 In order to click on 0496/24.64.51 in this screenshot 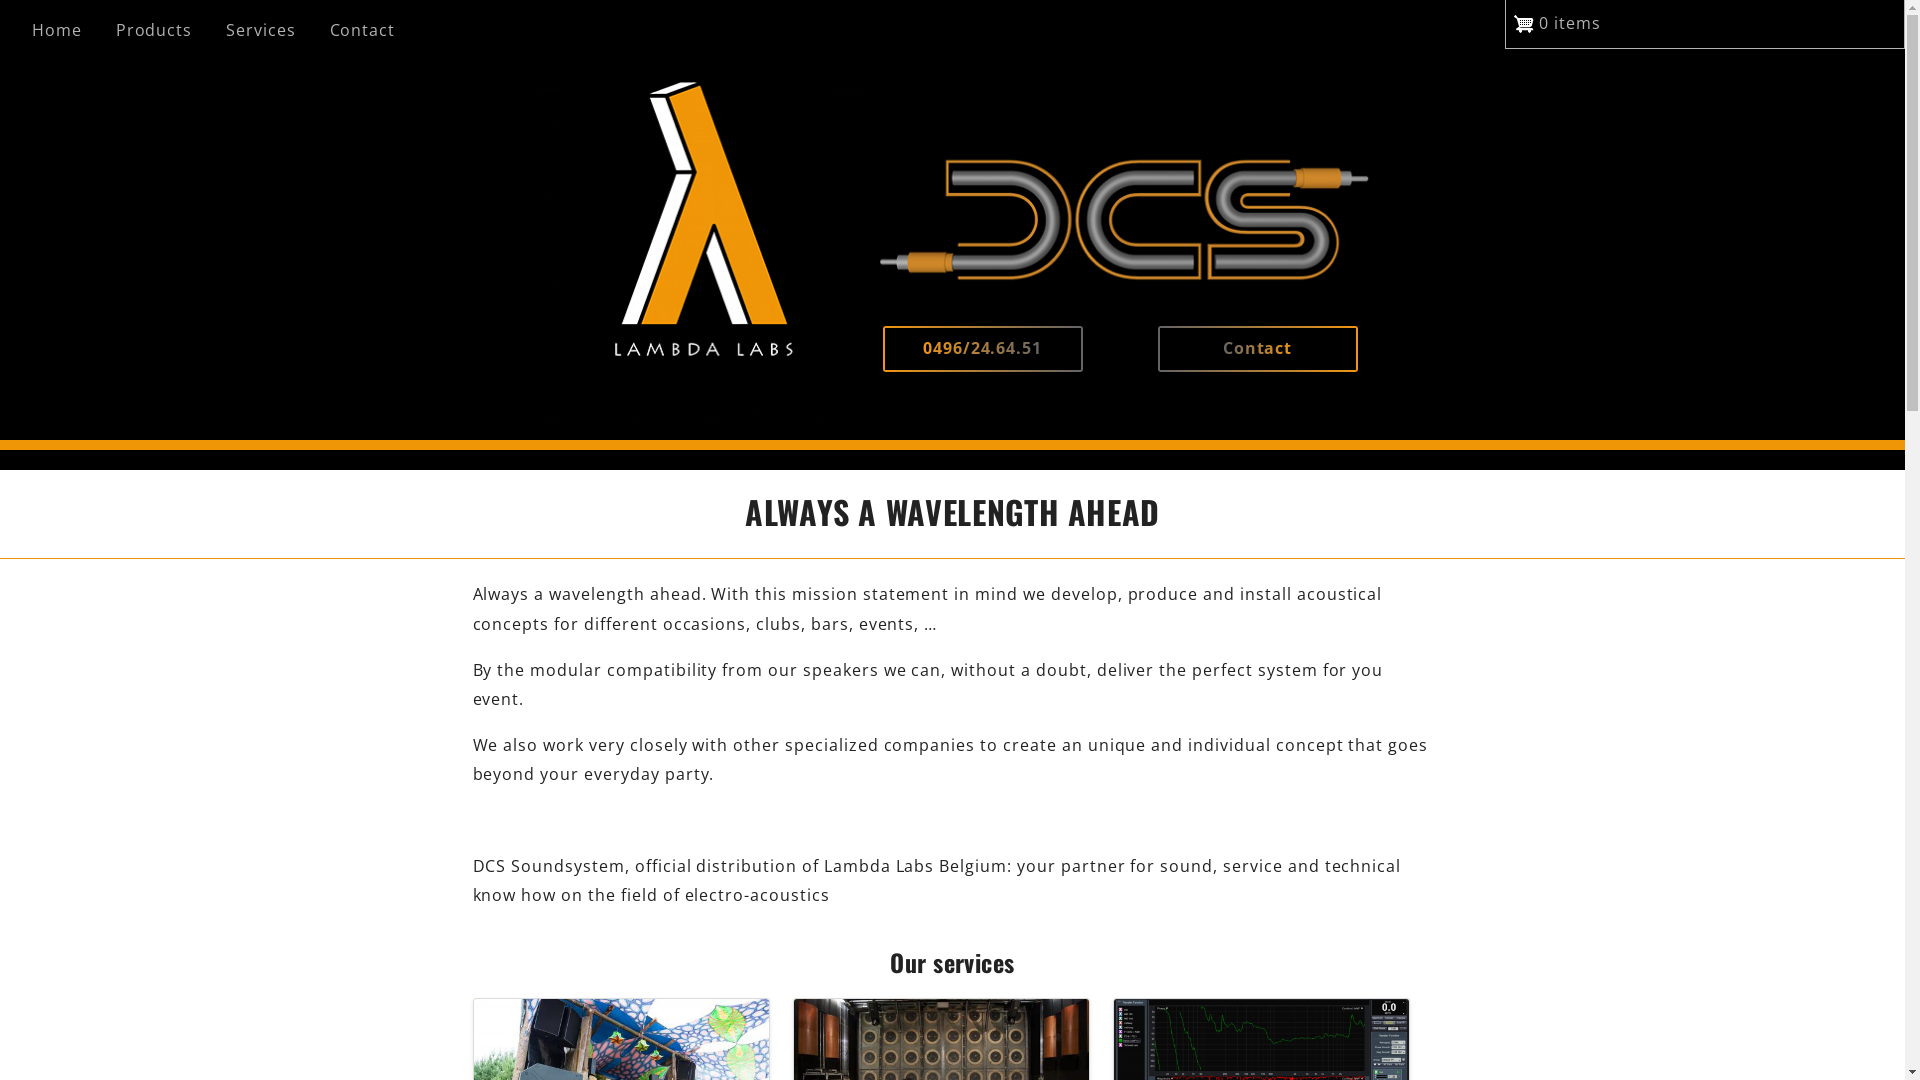, I will do `click(982, 349)`.